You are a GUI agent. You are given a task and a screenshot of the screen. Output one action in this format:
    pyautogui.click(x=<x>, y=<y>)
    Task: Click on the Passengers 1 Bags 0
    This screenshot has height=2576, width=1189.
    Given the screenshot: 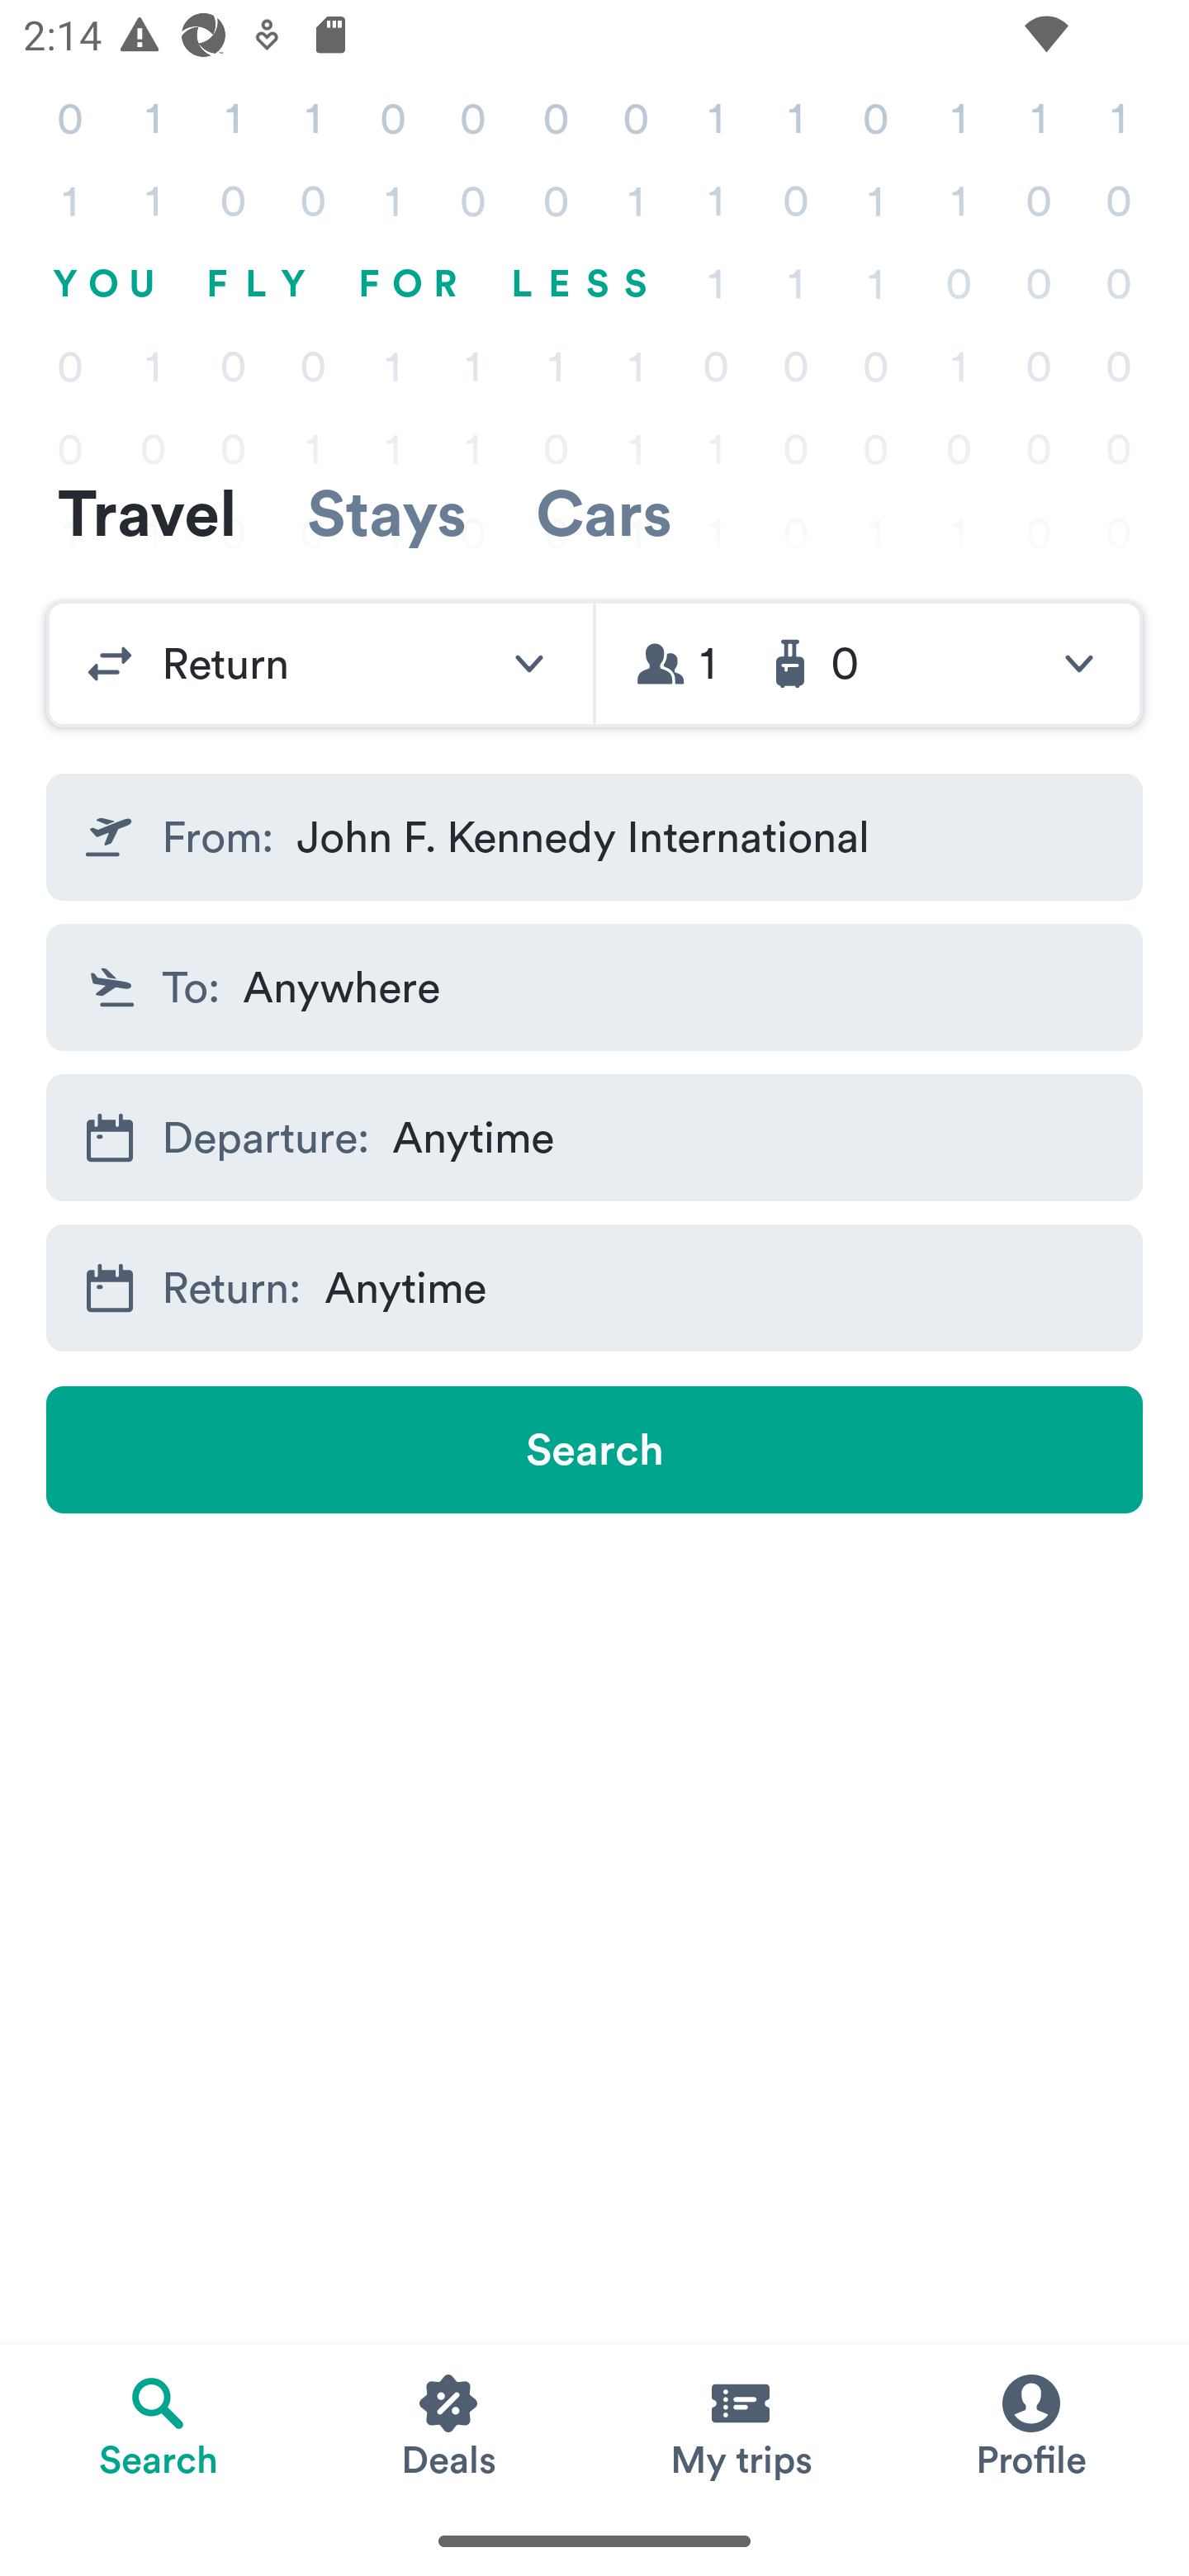 What is the action you would take?
    pyautogui.click(x=869, y=664)
    